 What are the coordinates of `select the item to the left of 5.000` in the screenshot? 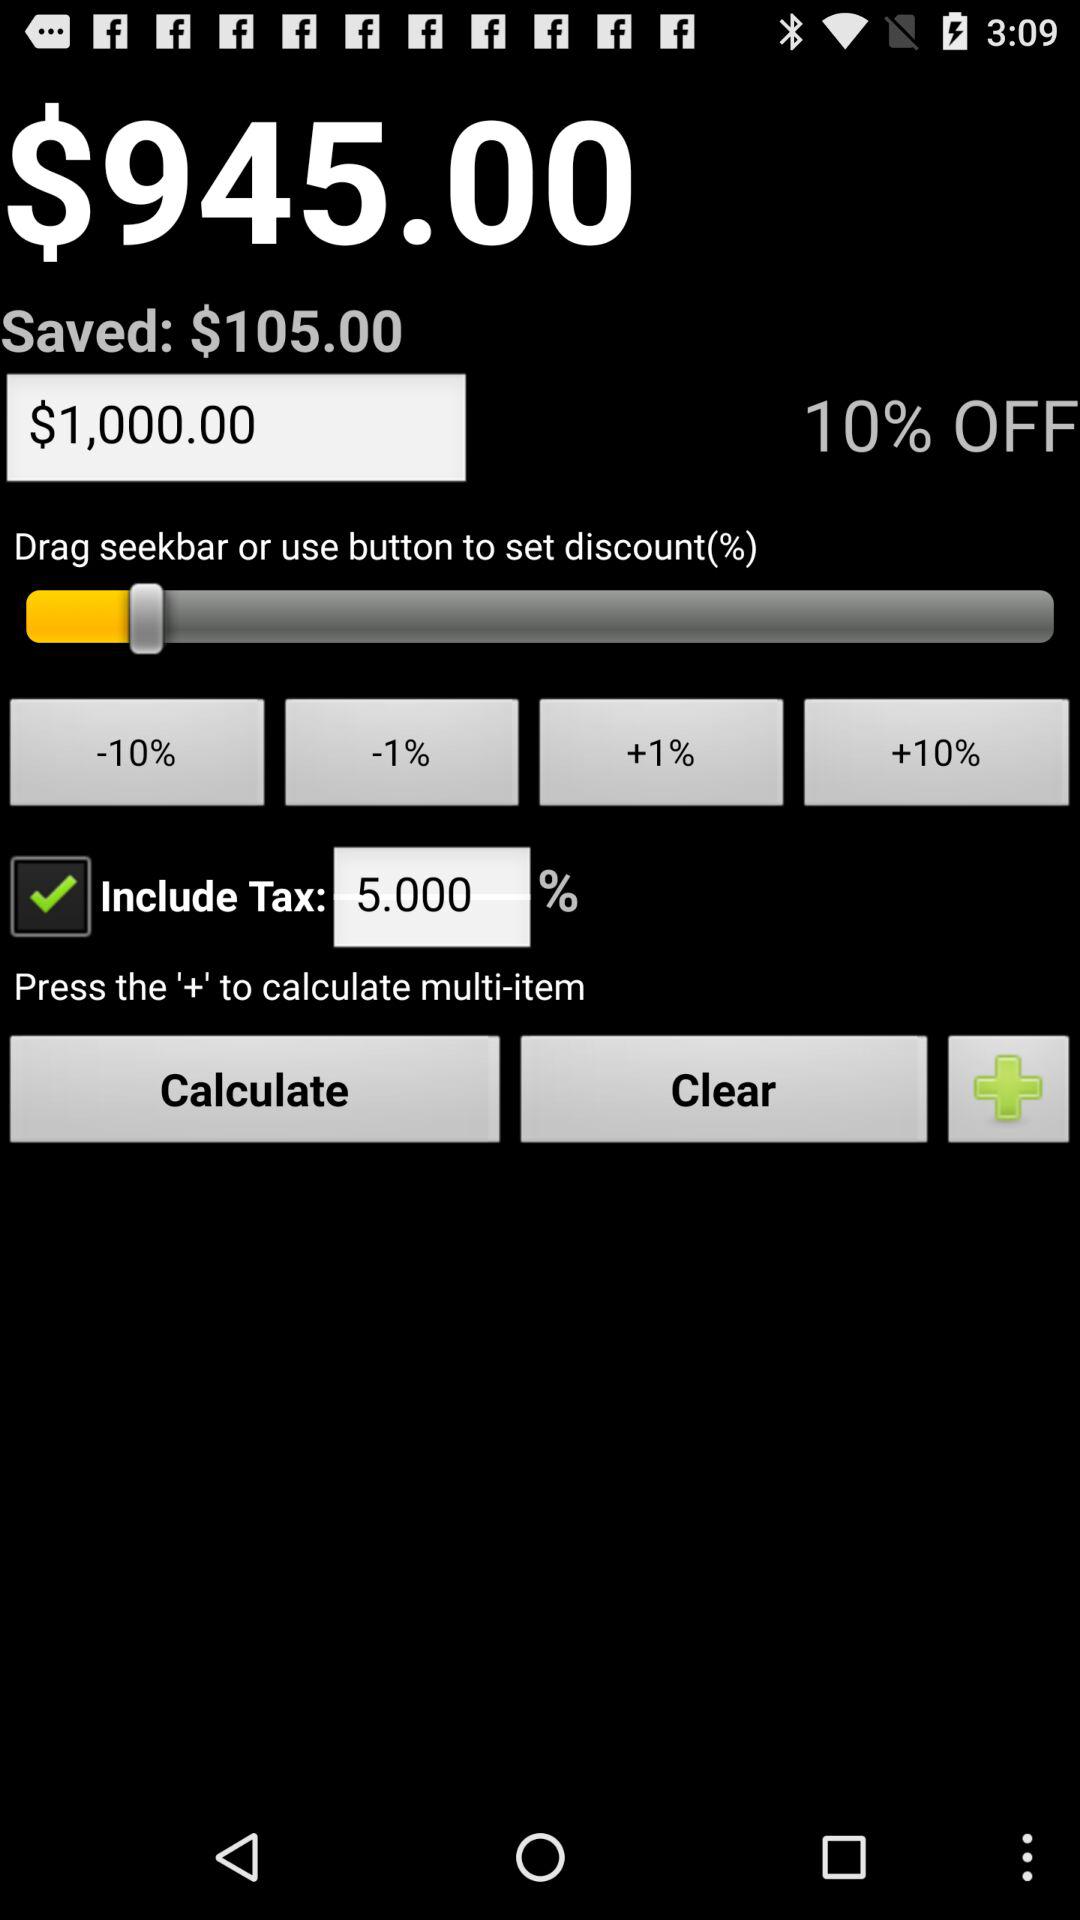 It's located at (163, 894).